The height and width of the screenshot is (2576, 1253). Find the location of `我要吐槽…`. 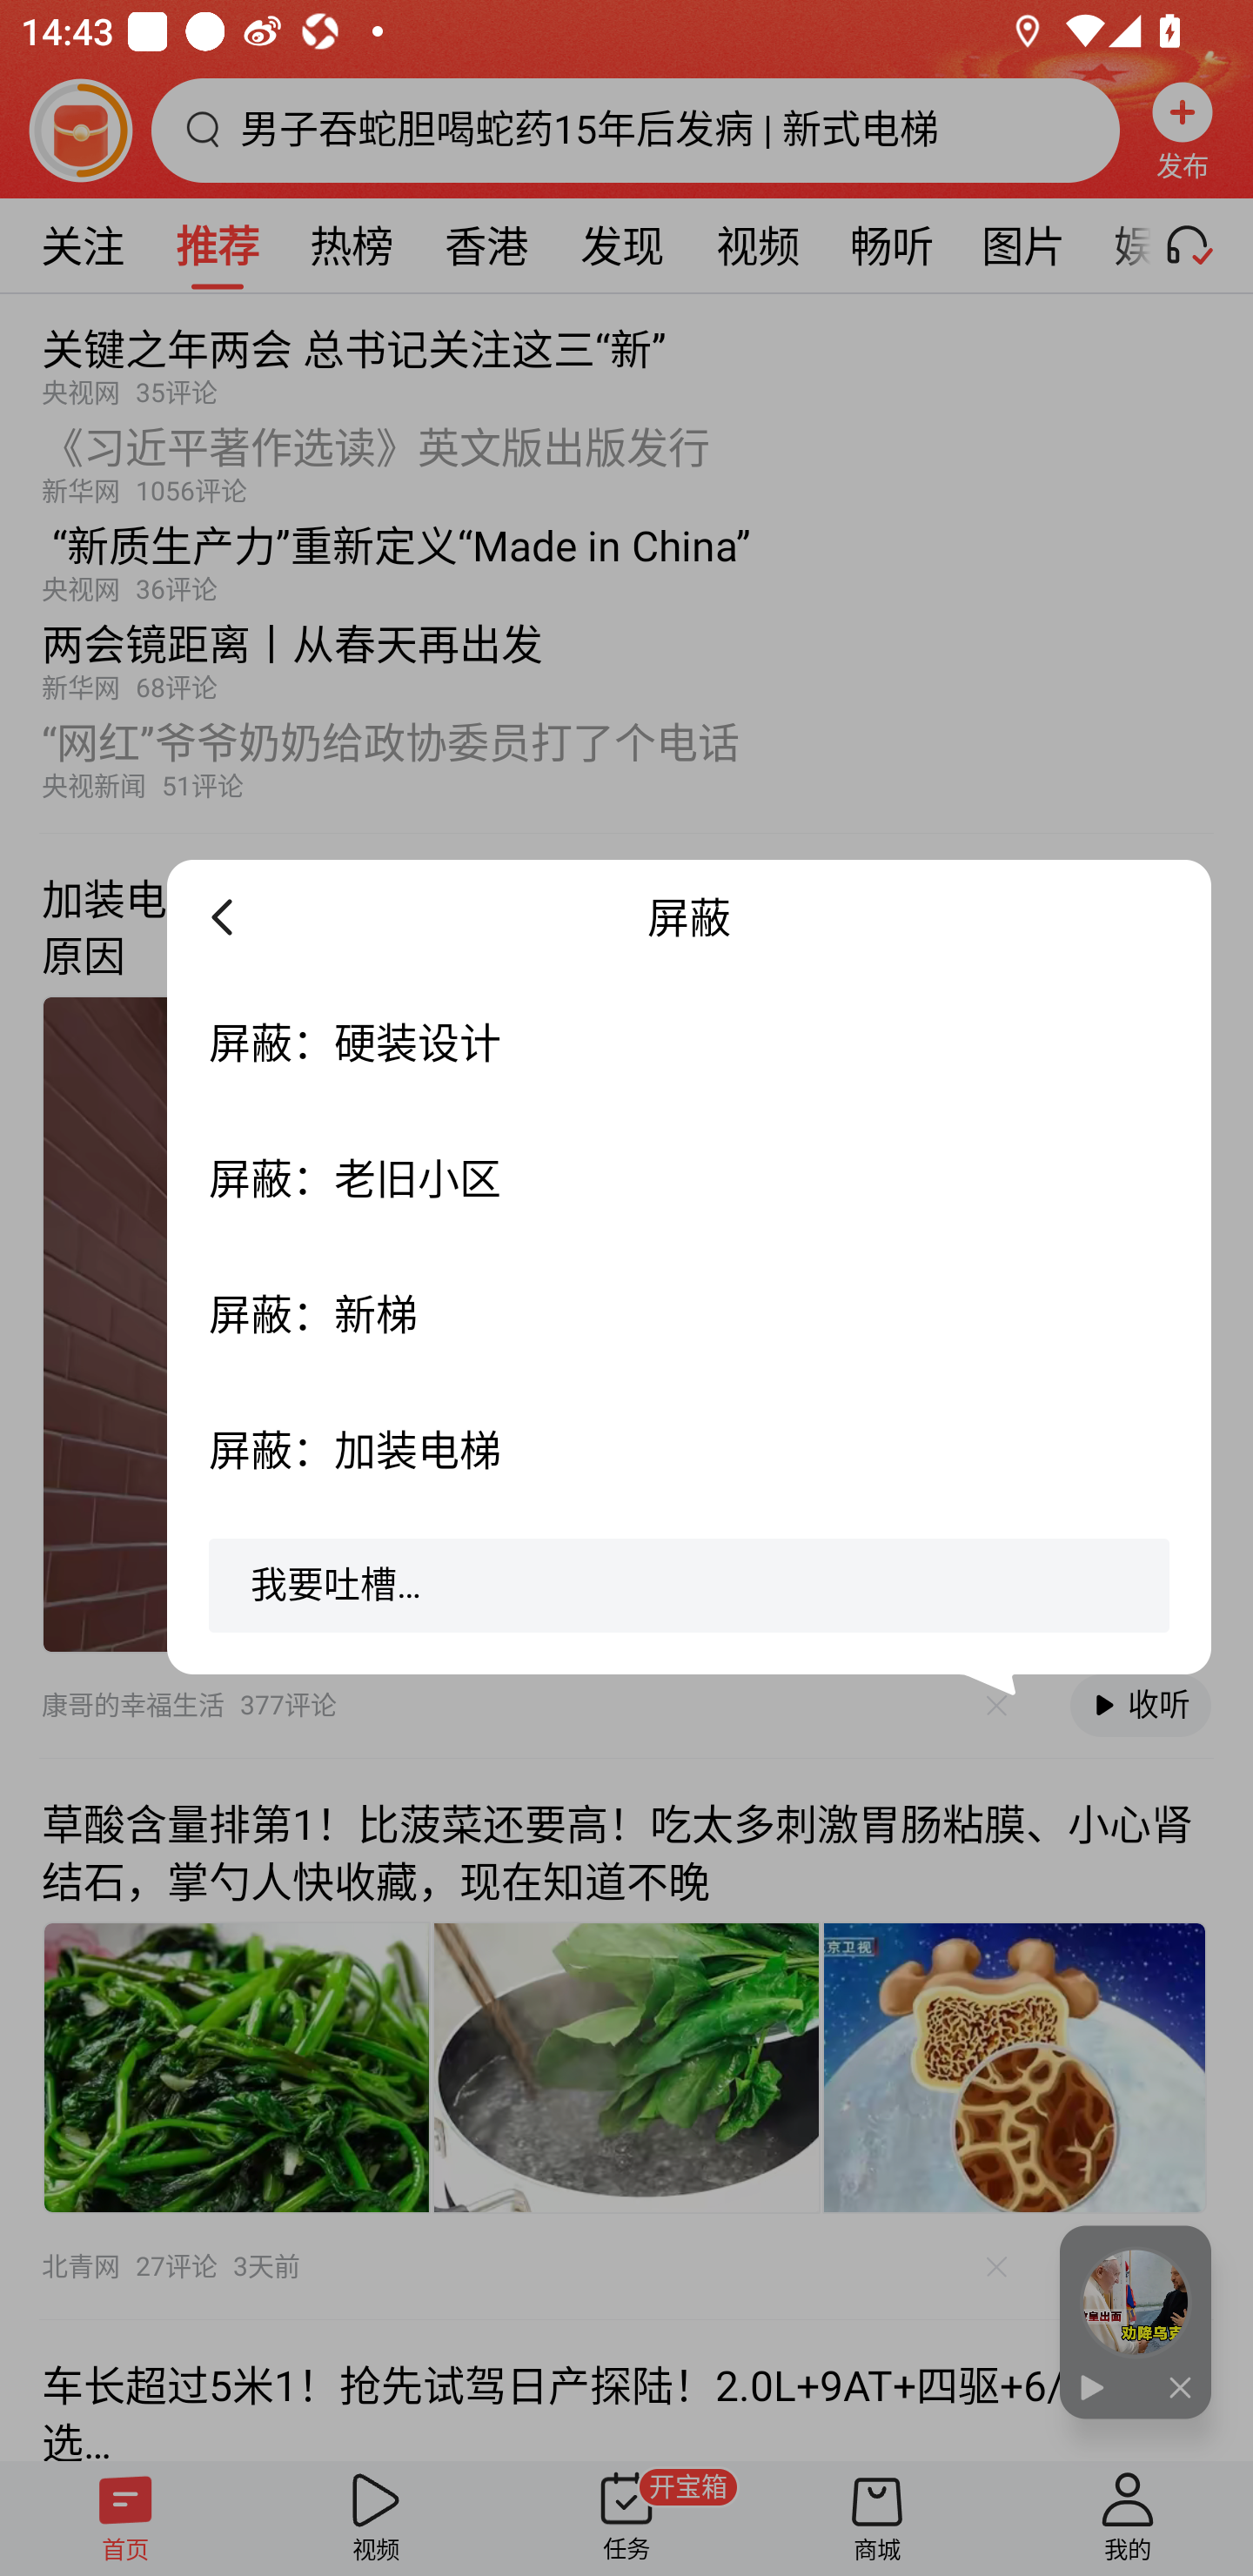

我要吐槽… is located at coordinates (689, 1596).